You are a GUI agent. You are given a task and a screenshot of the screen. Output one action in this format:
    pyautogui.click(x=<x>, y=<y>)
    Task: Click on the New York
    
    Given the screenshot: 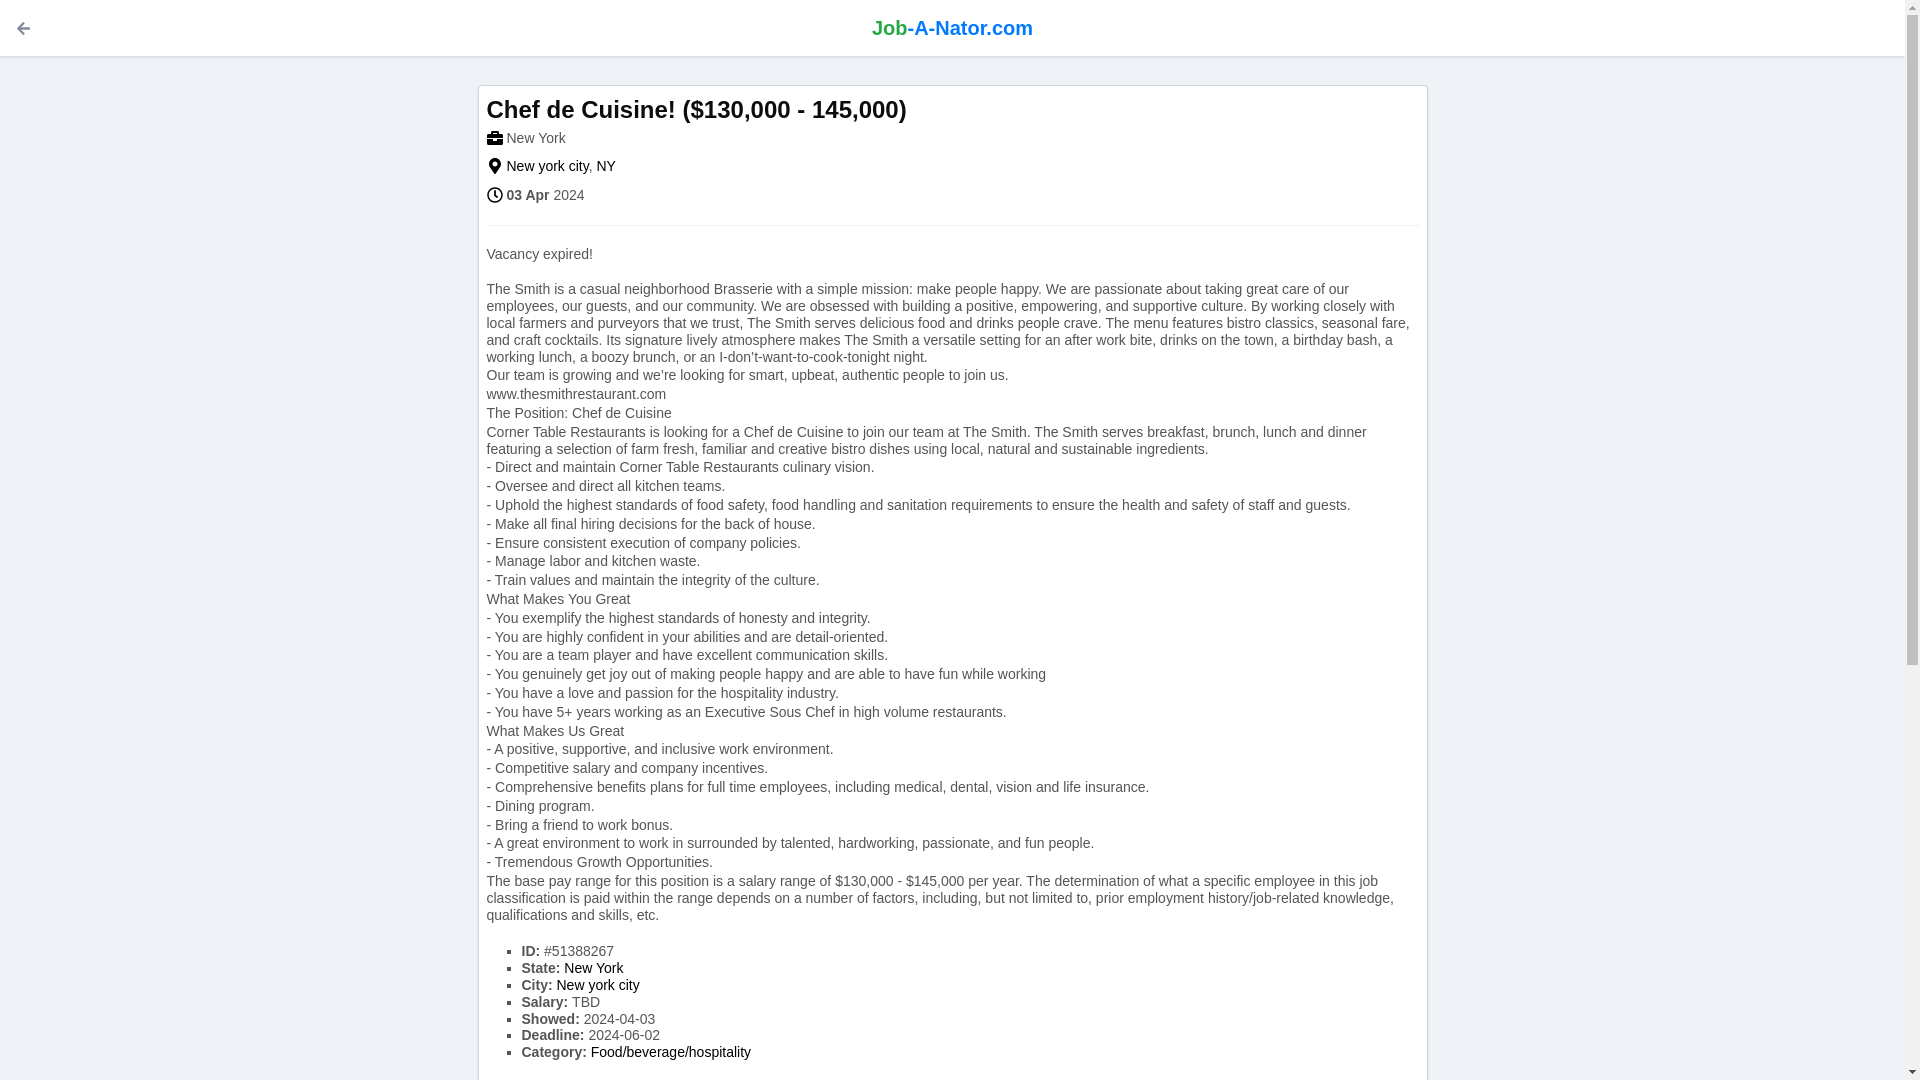 What is the action you would take?
    pyautogui.click(x=535, y=137)
    